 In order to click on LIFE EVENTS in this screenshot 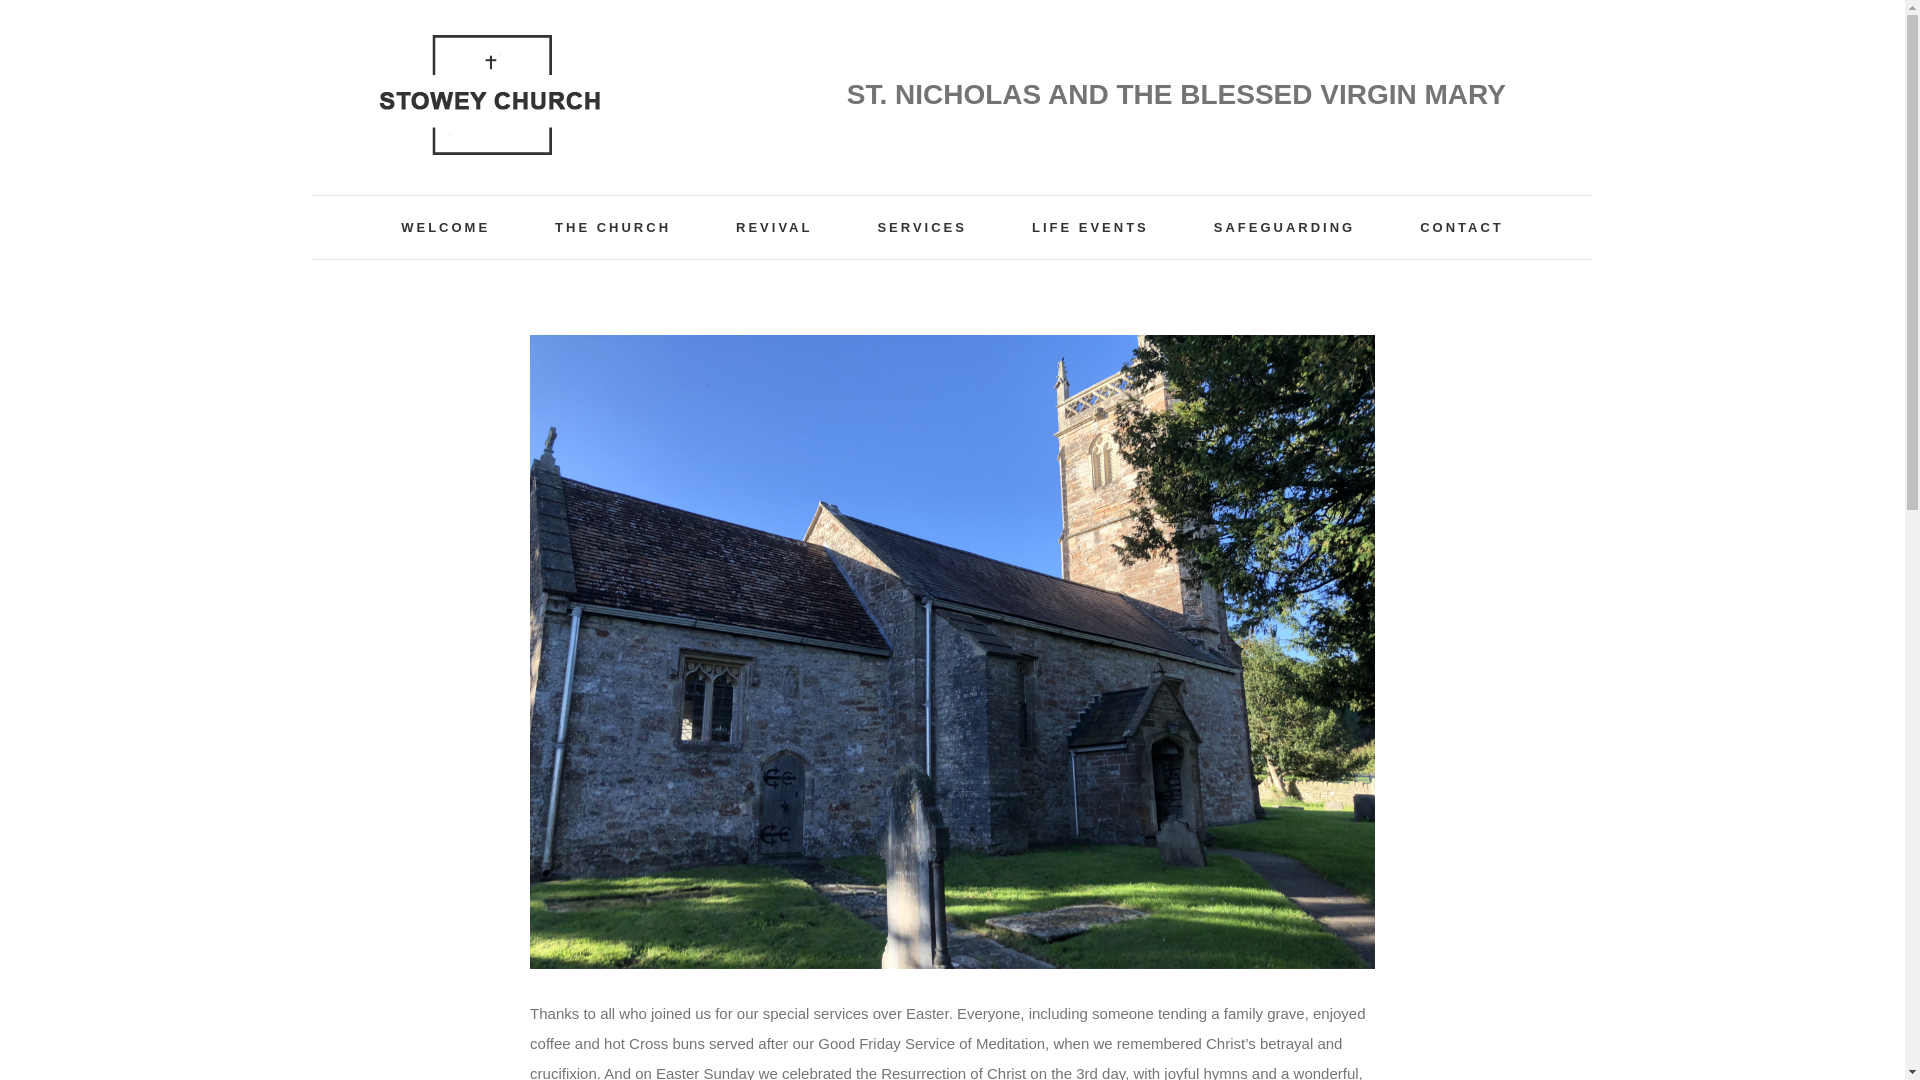, I will do `click(1090, 227)`.